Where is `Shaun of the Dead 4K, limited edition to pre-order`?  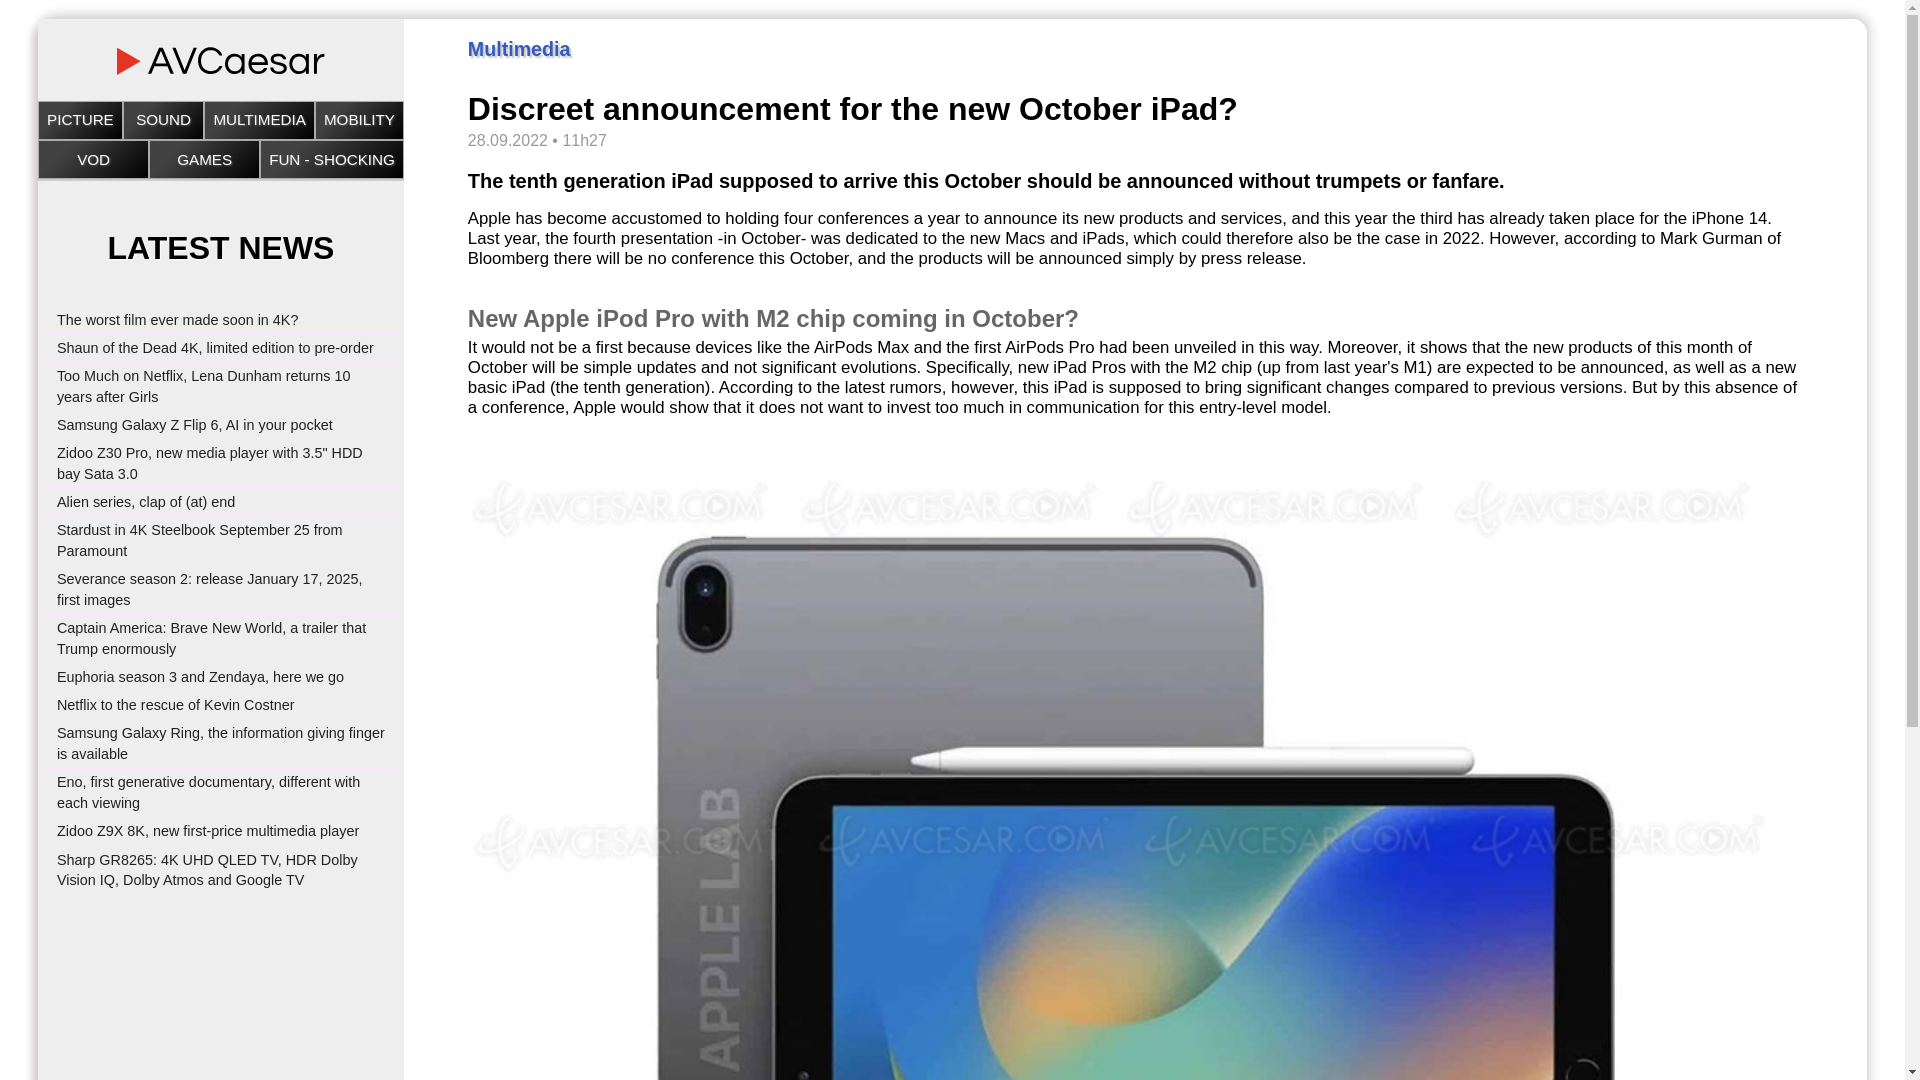
Shaun of the Dead 4K, limited edition to pre-order is located at coordinates (216, 348).